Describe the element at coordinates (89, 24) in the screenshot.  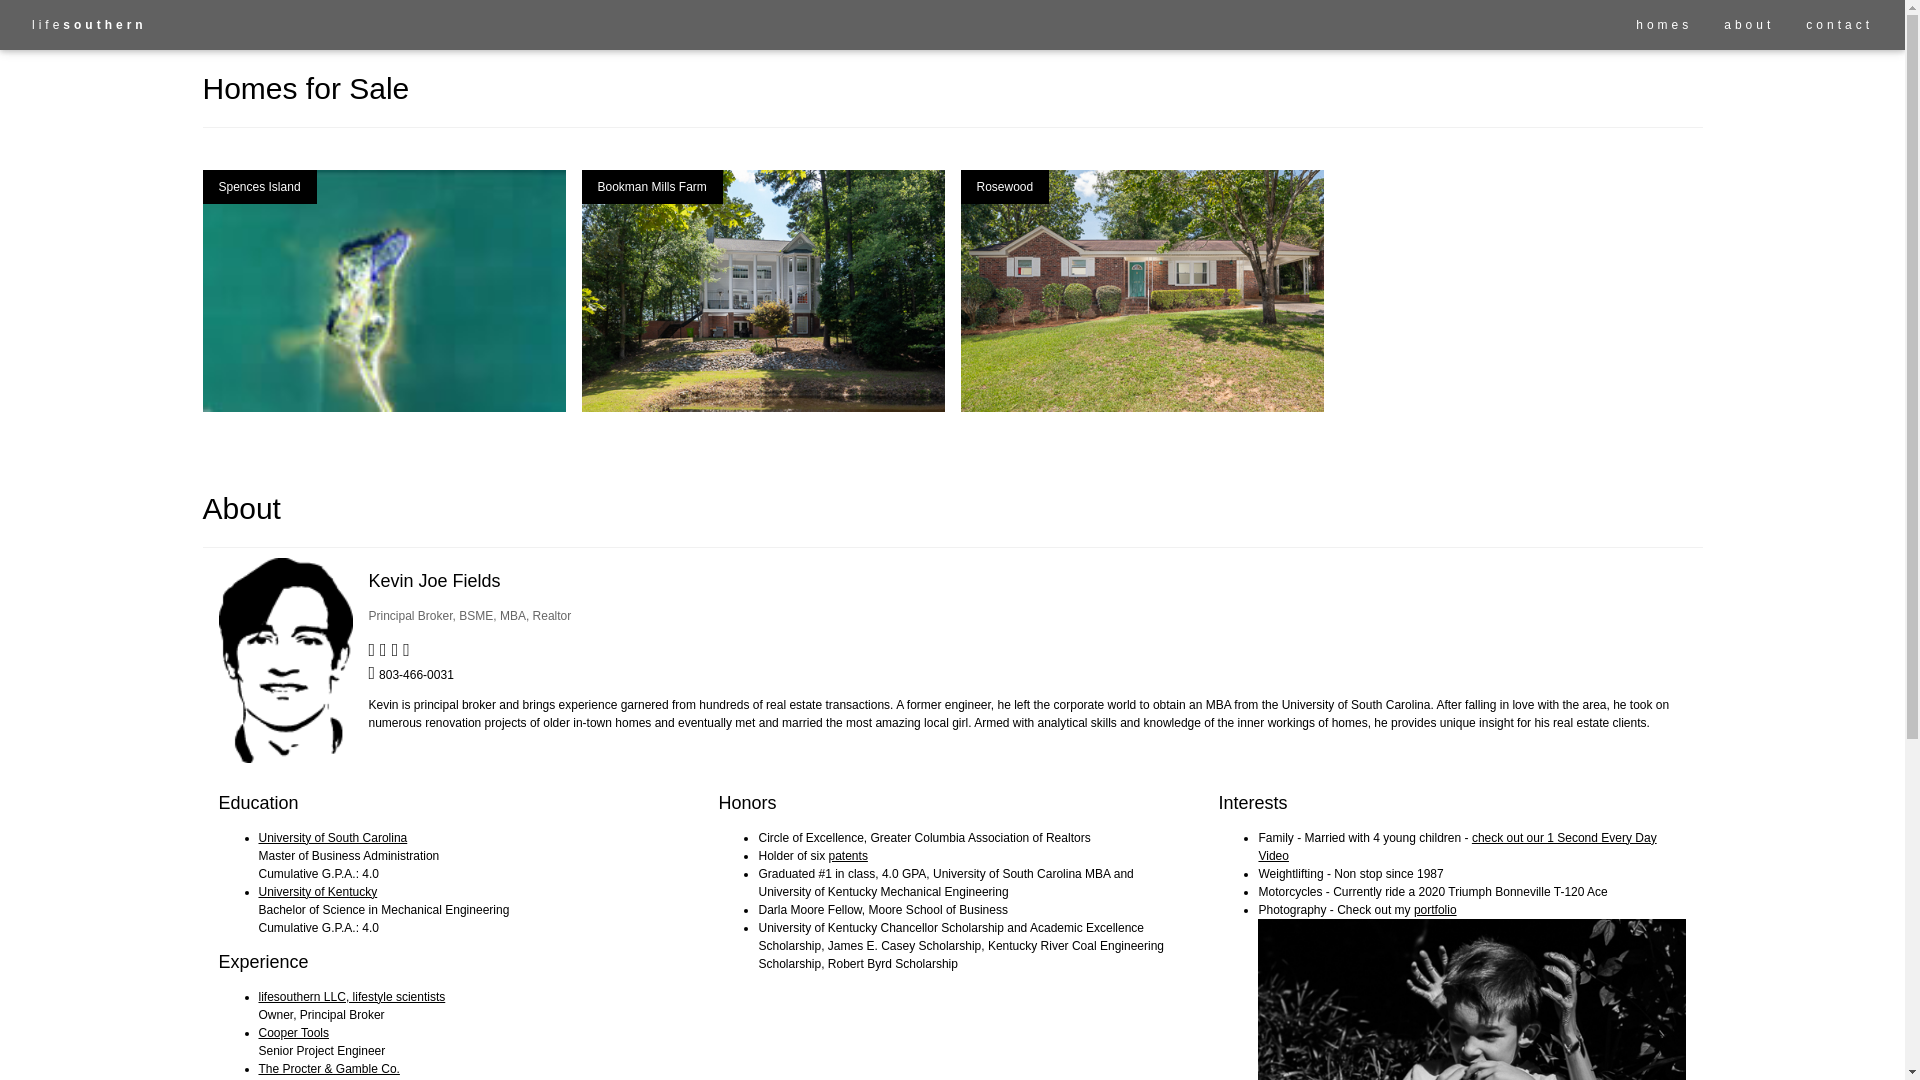
I see `lifesouthern` at that location.